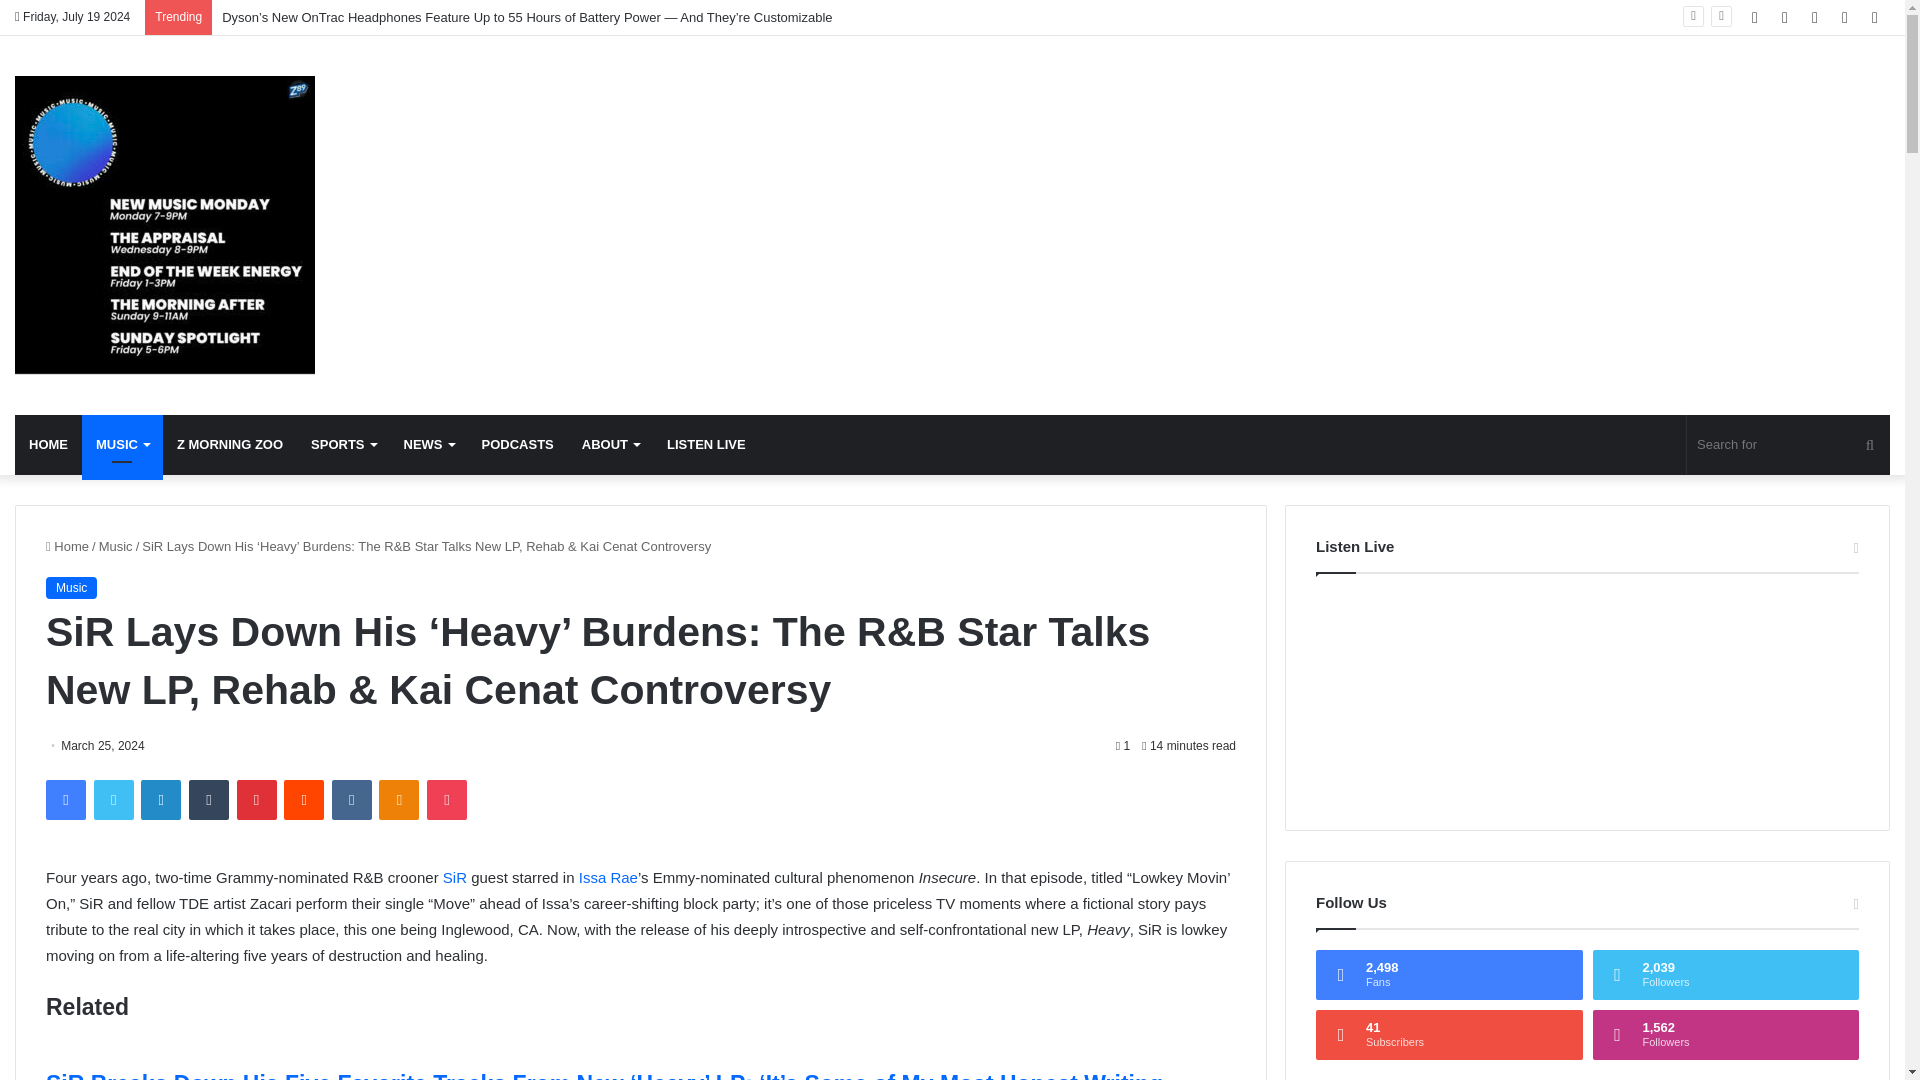  Describe the element at coordinates (304, 799) in the screenshot. I see `Reddit` at that location.